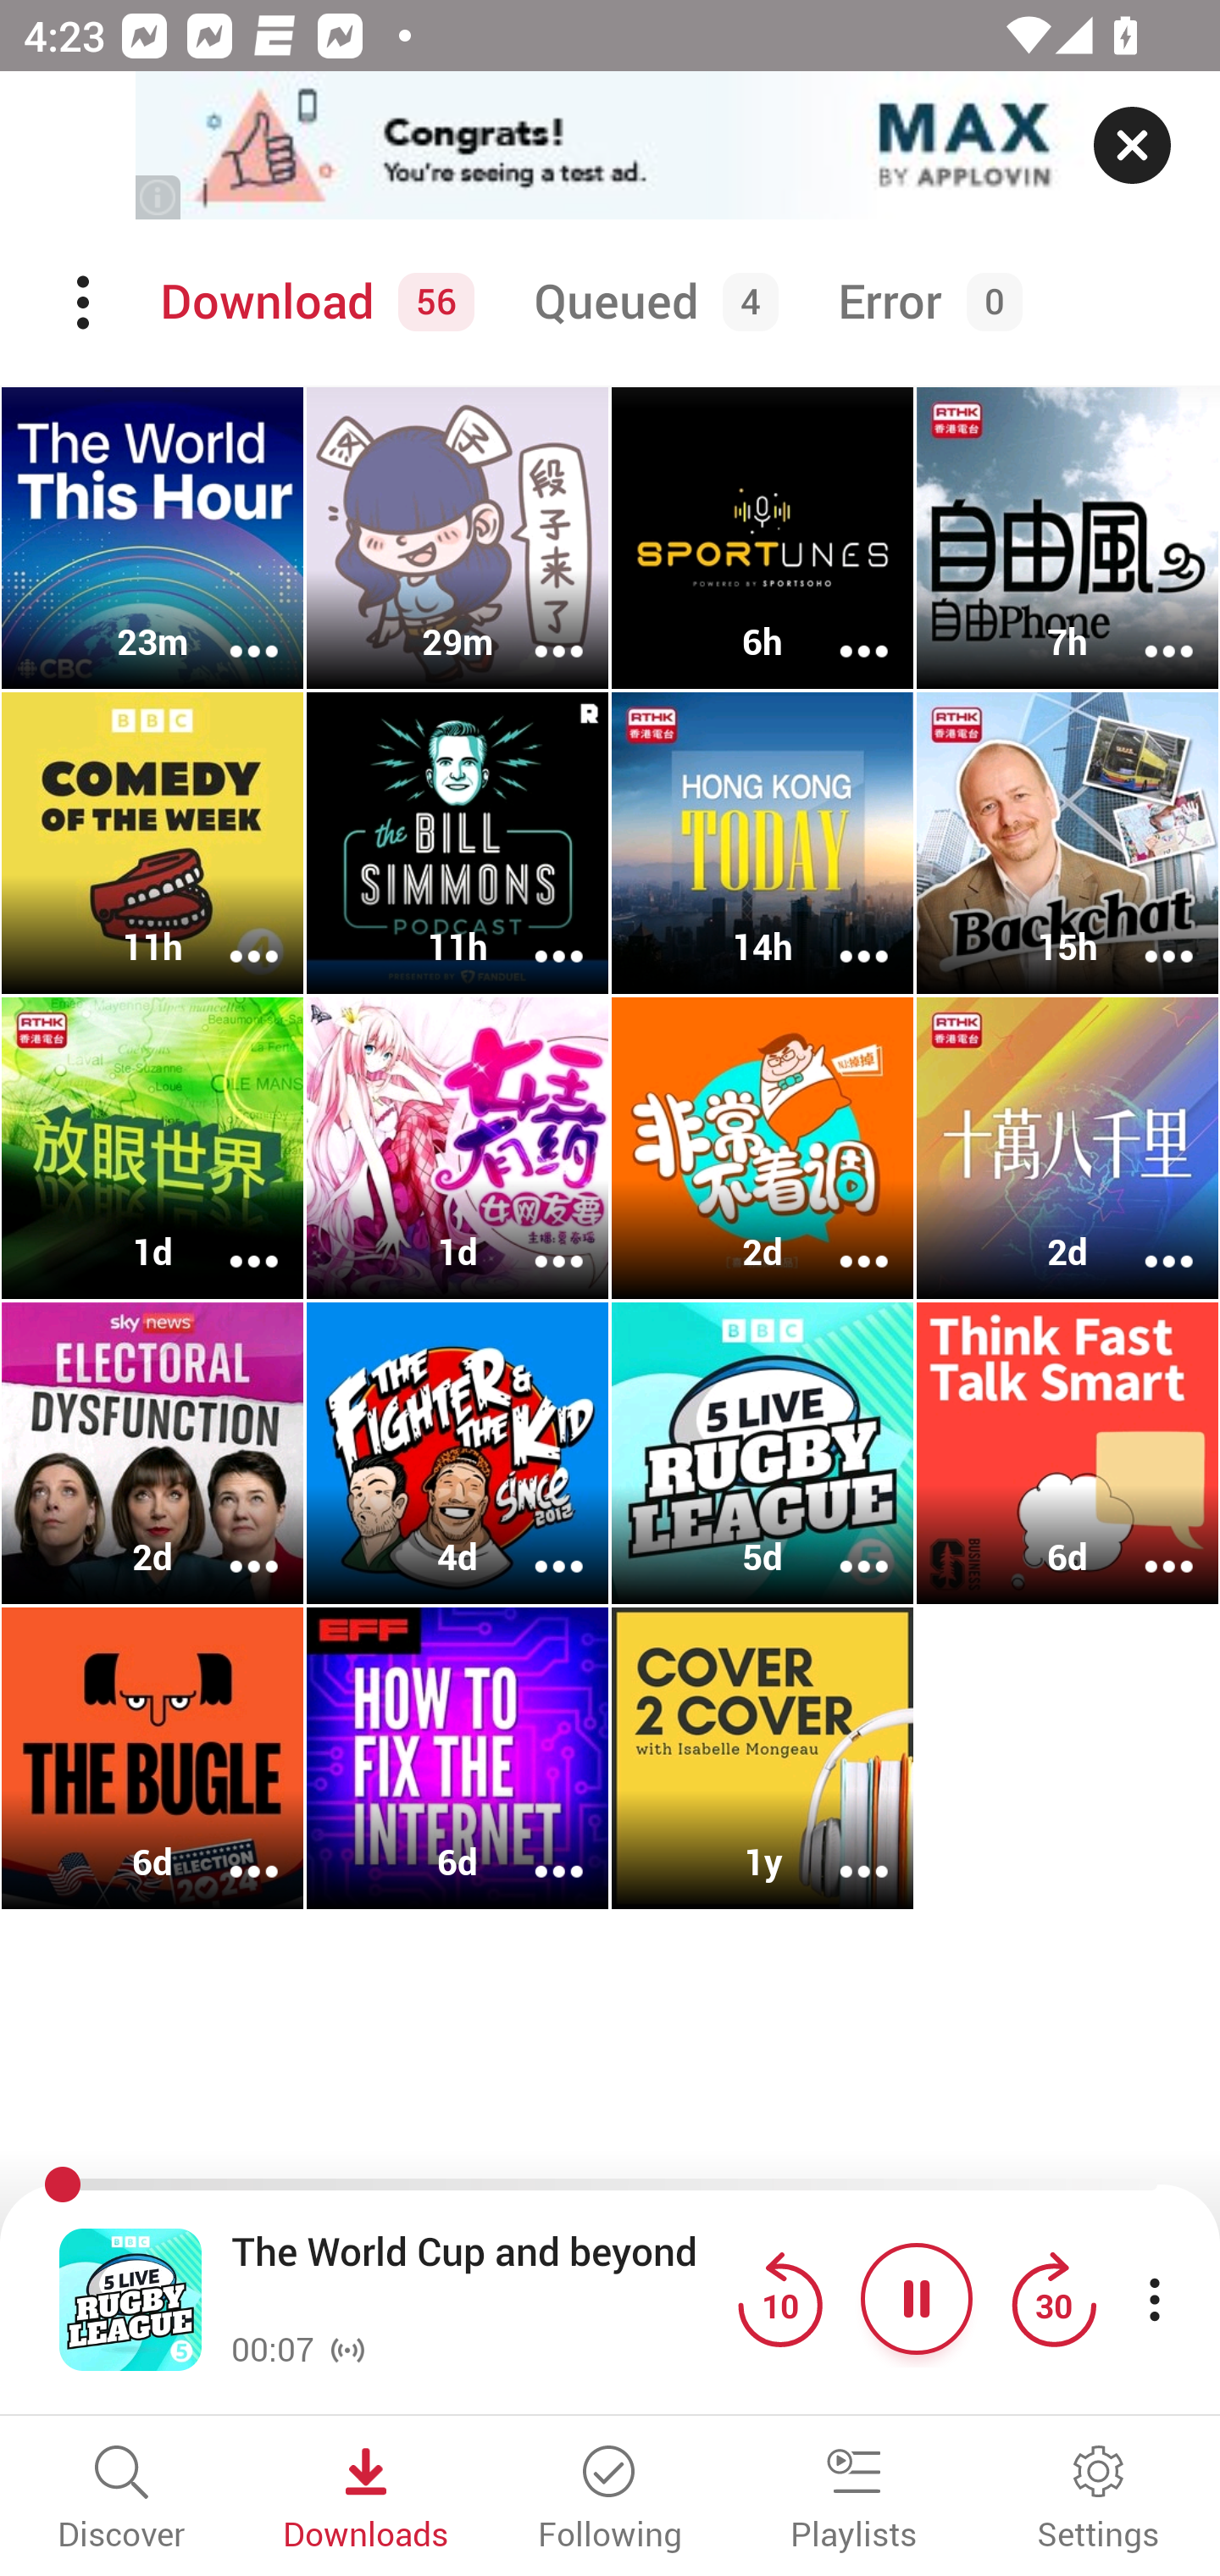  Describe the element at coordinates (232, 1849) in the screenshot. I see `More options` at that location.